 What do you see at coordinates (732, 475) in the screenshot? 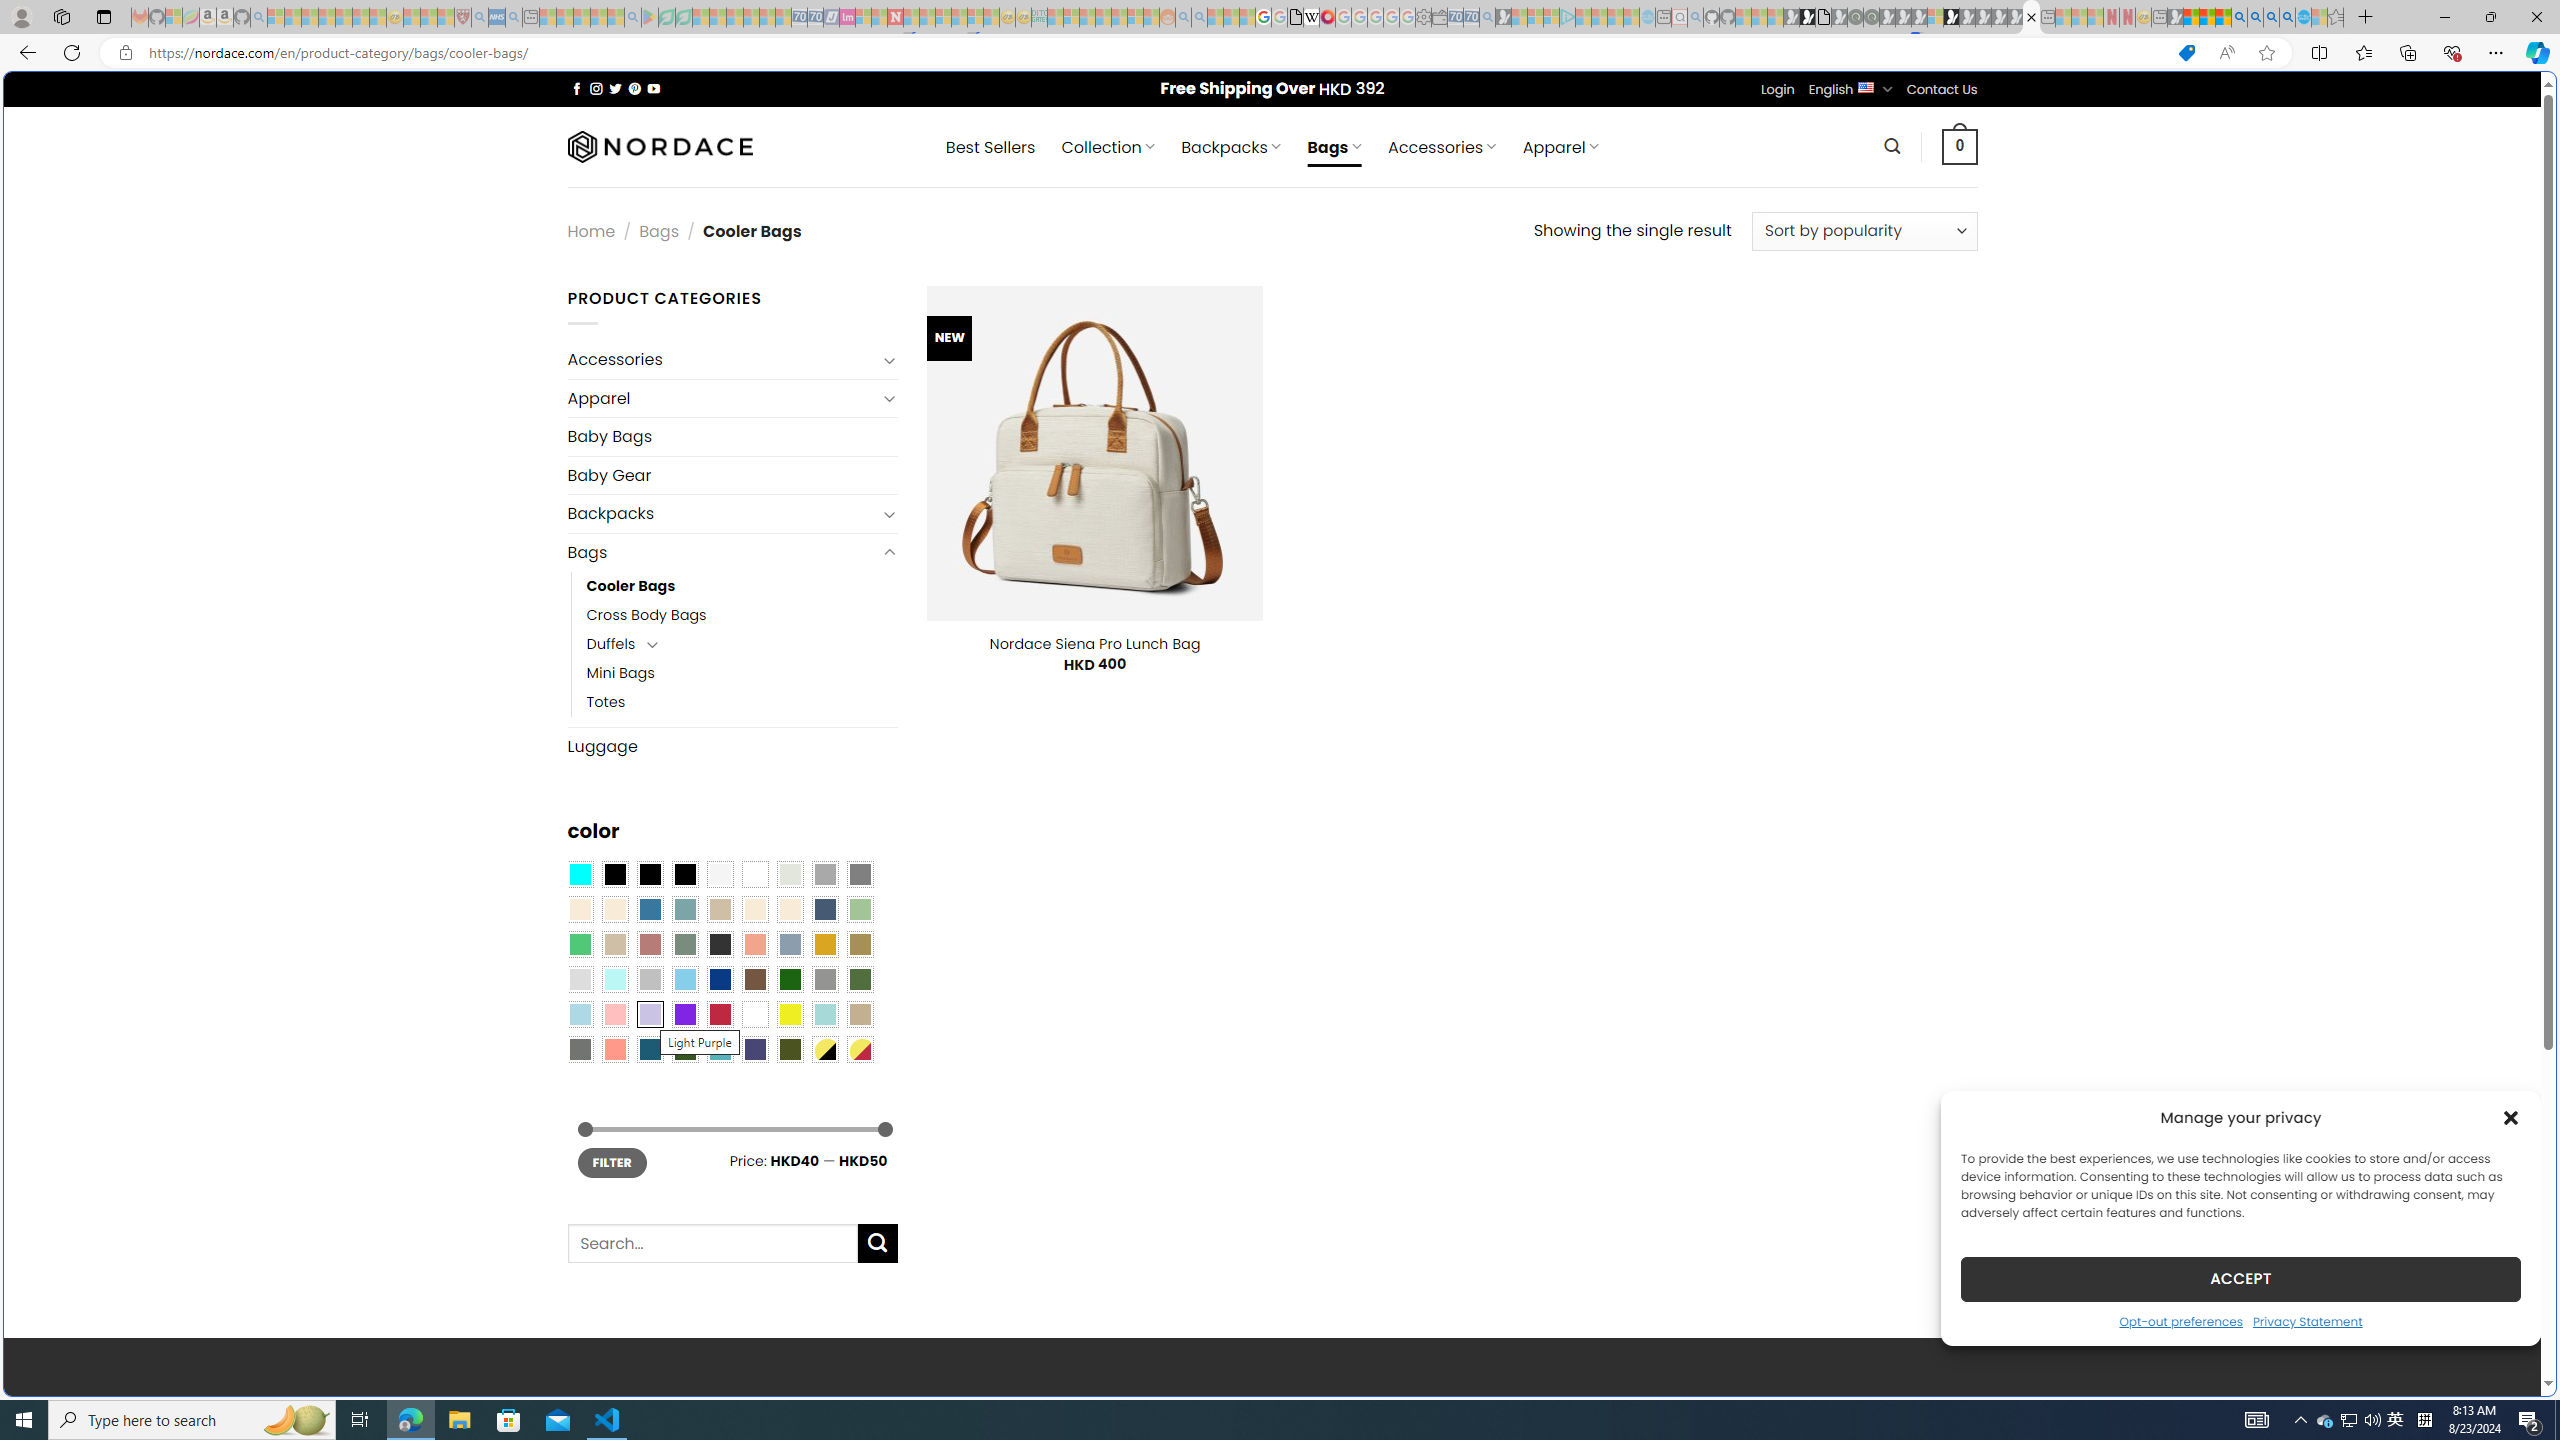
I see `Baby Gear` at bounding box center [732, 475].